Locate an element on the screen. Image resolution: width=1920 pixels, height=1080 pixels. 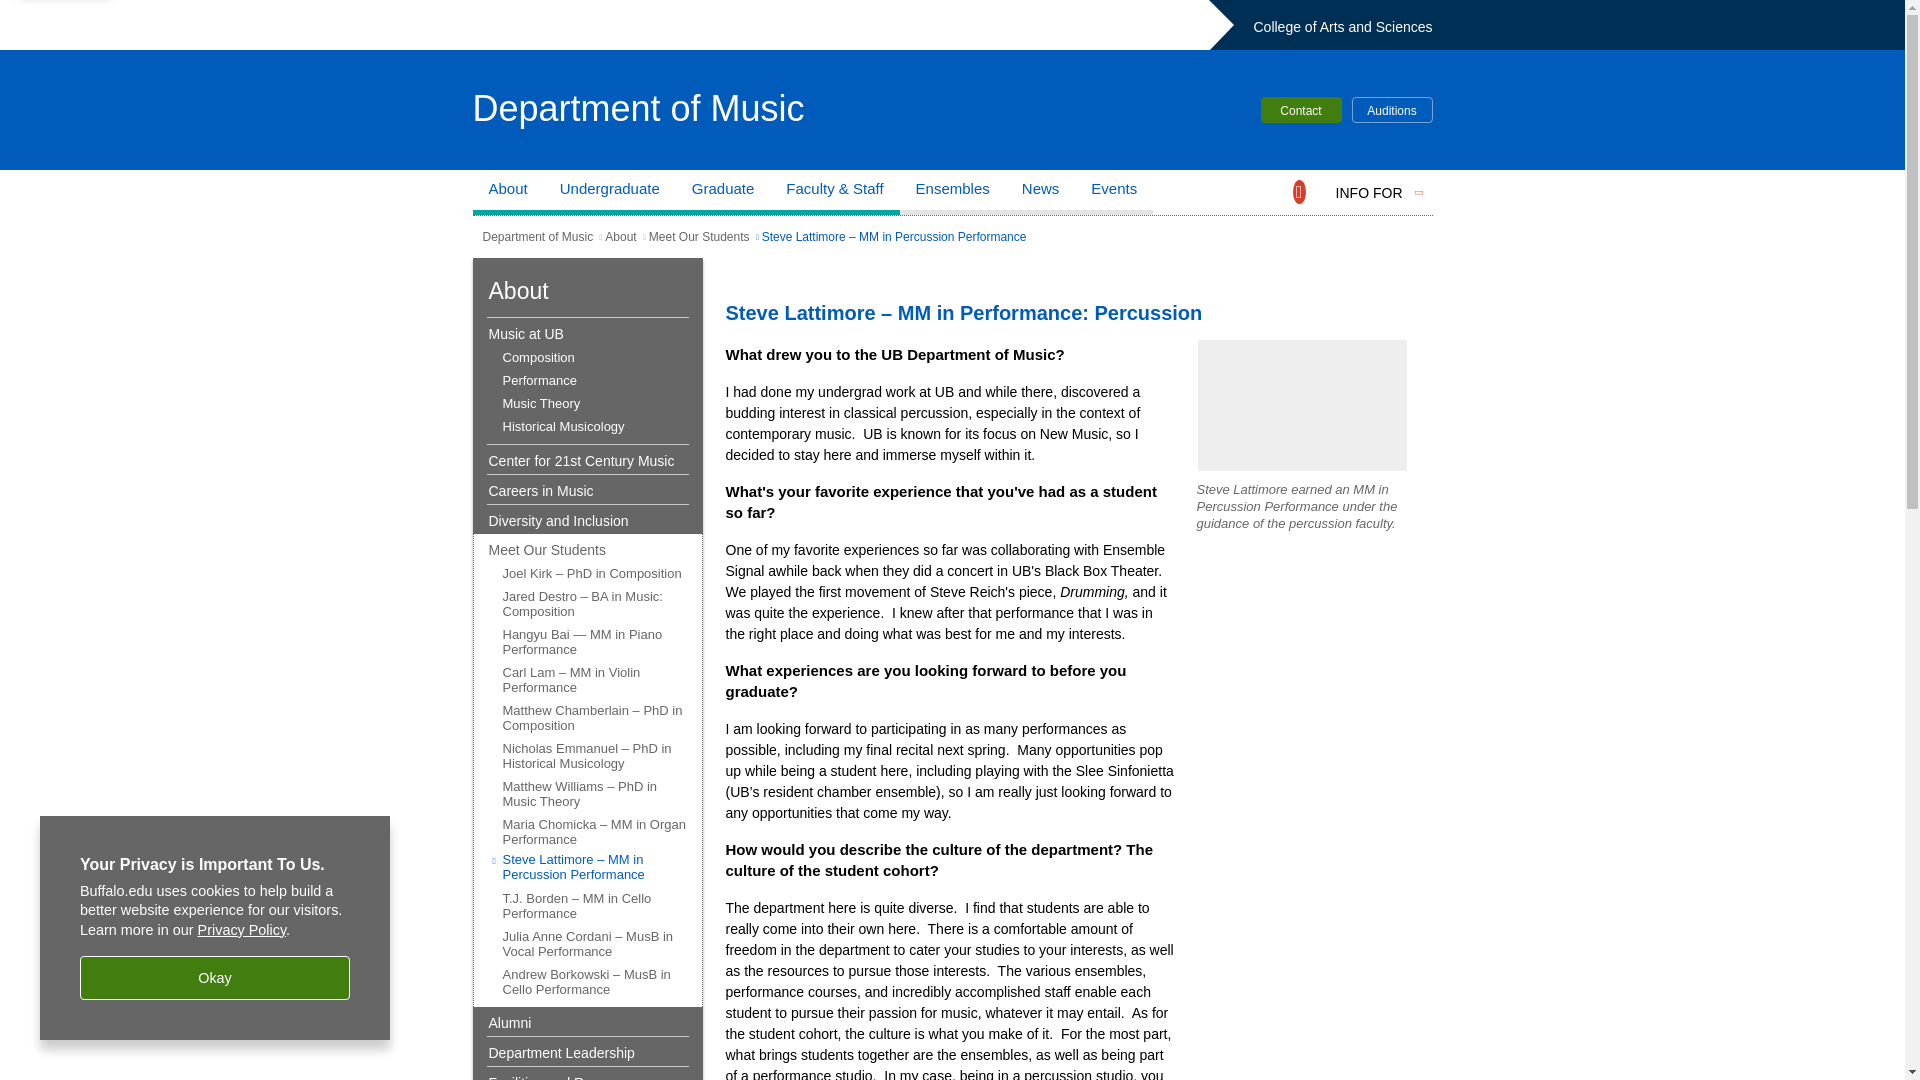
Contact is located at coordinates (1300, 110).